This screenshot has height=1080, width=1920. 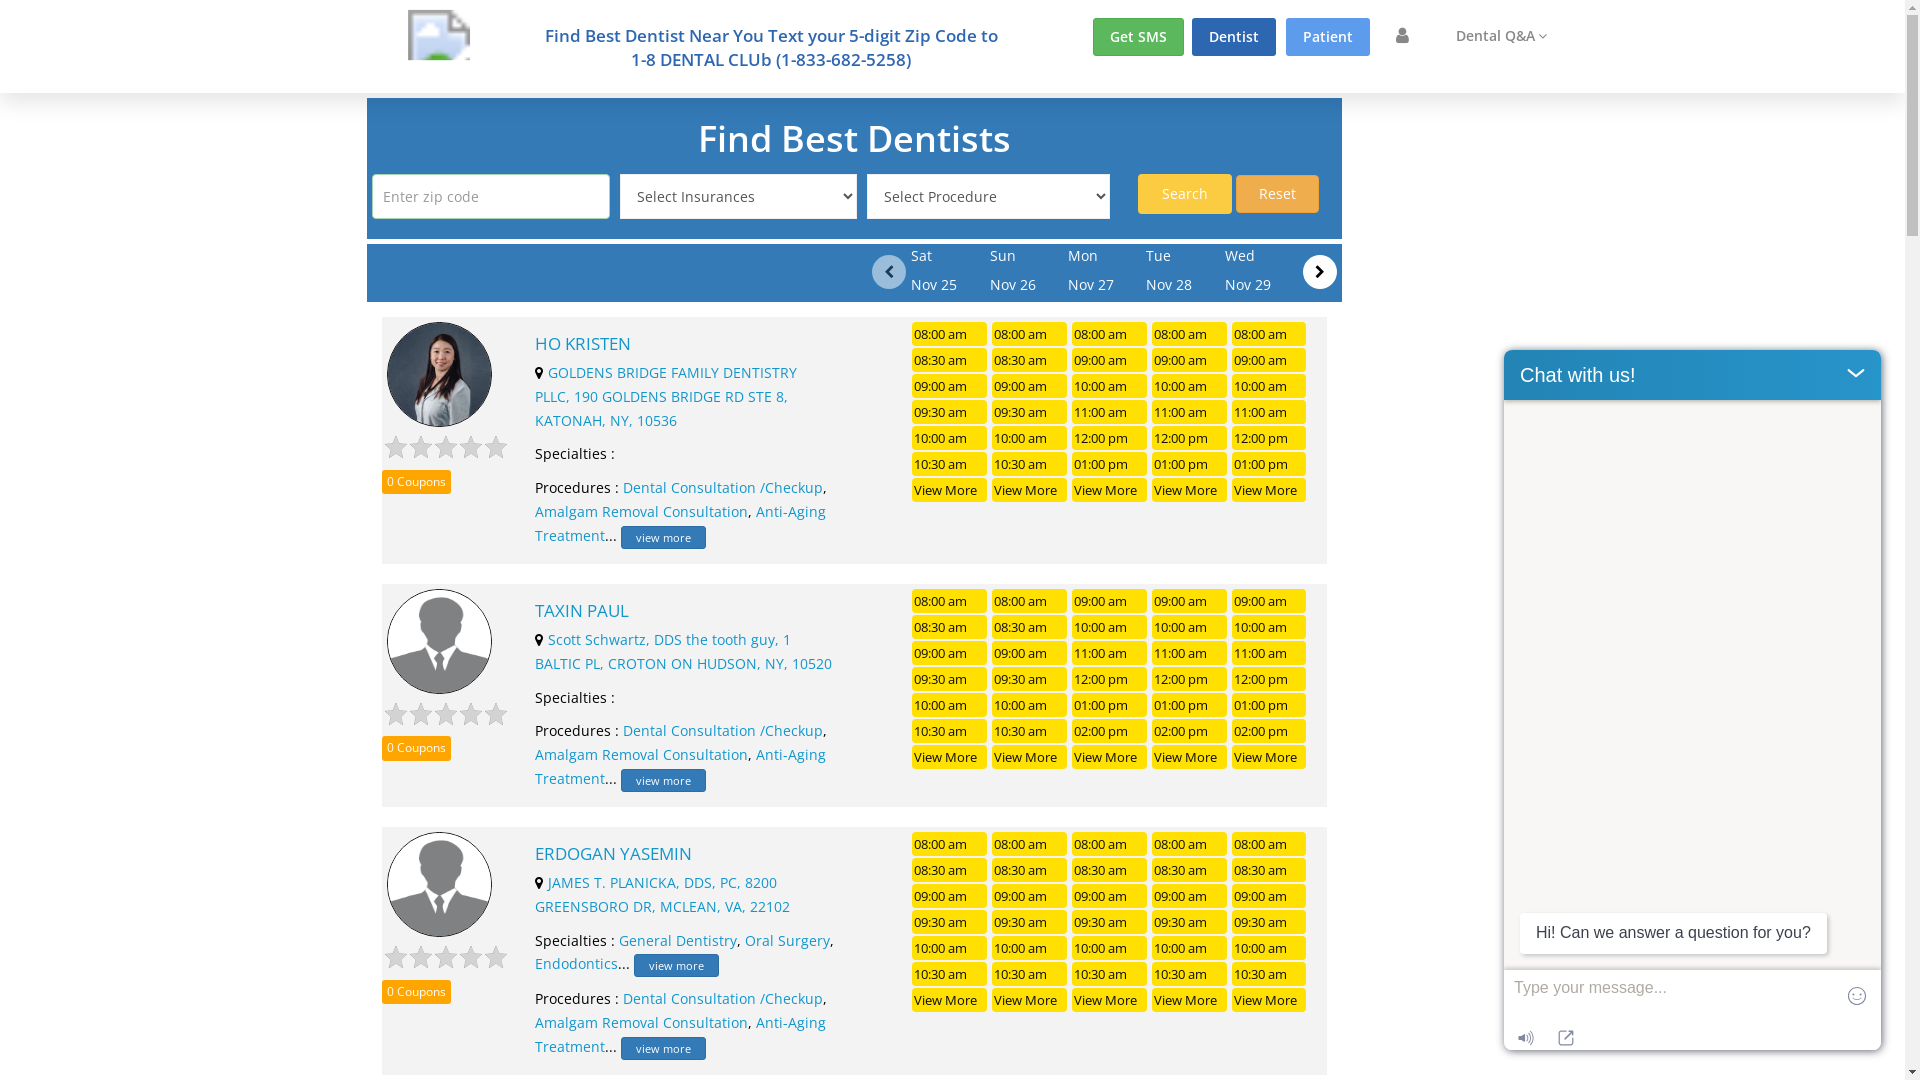 I want to click on View More, so click(x=1190, y=490).